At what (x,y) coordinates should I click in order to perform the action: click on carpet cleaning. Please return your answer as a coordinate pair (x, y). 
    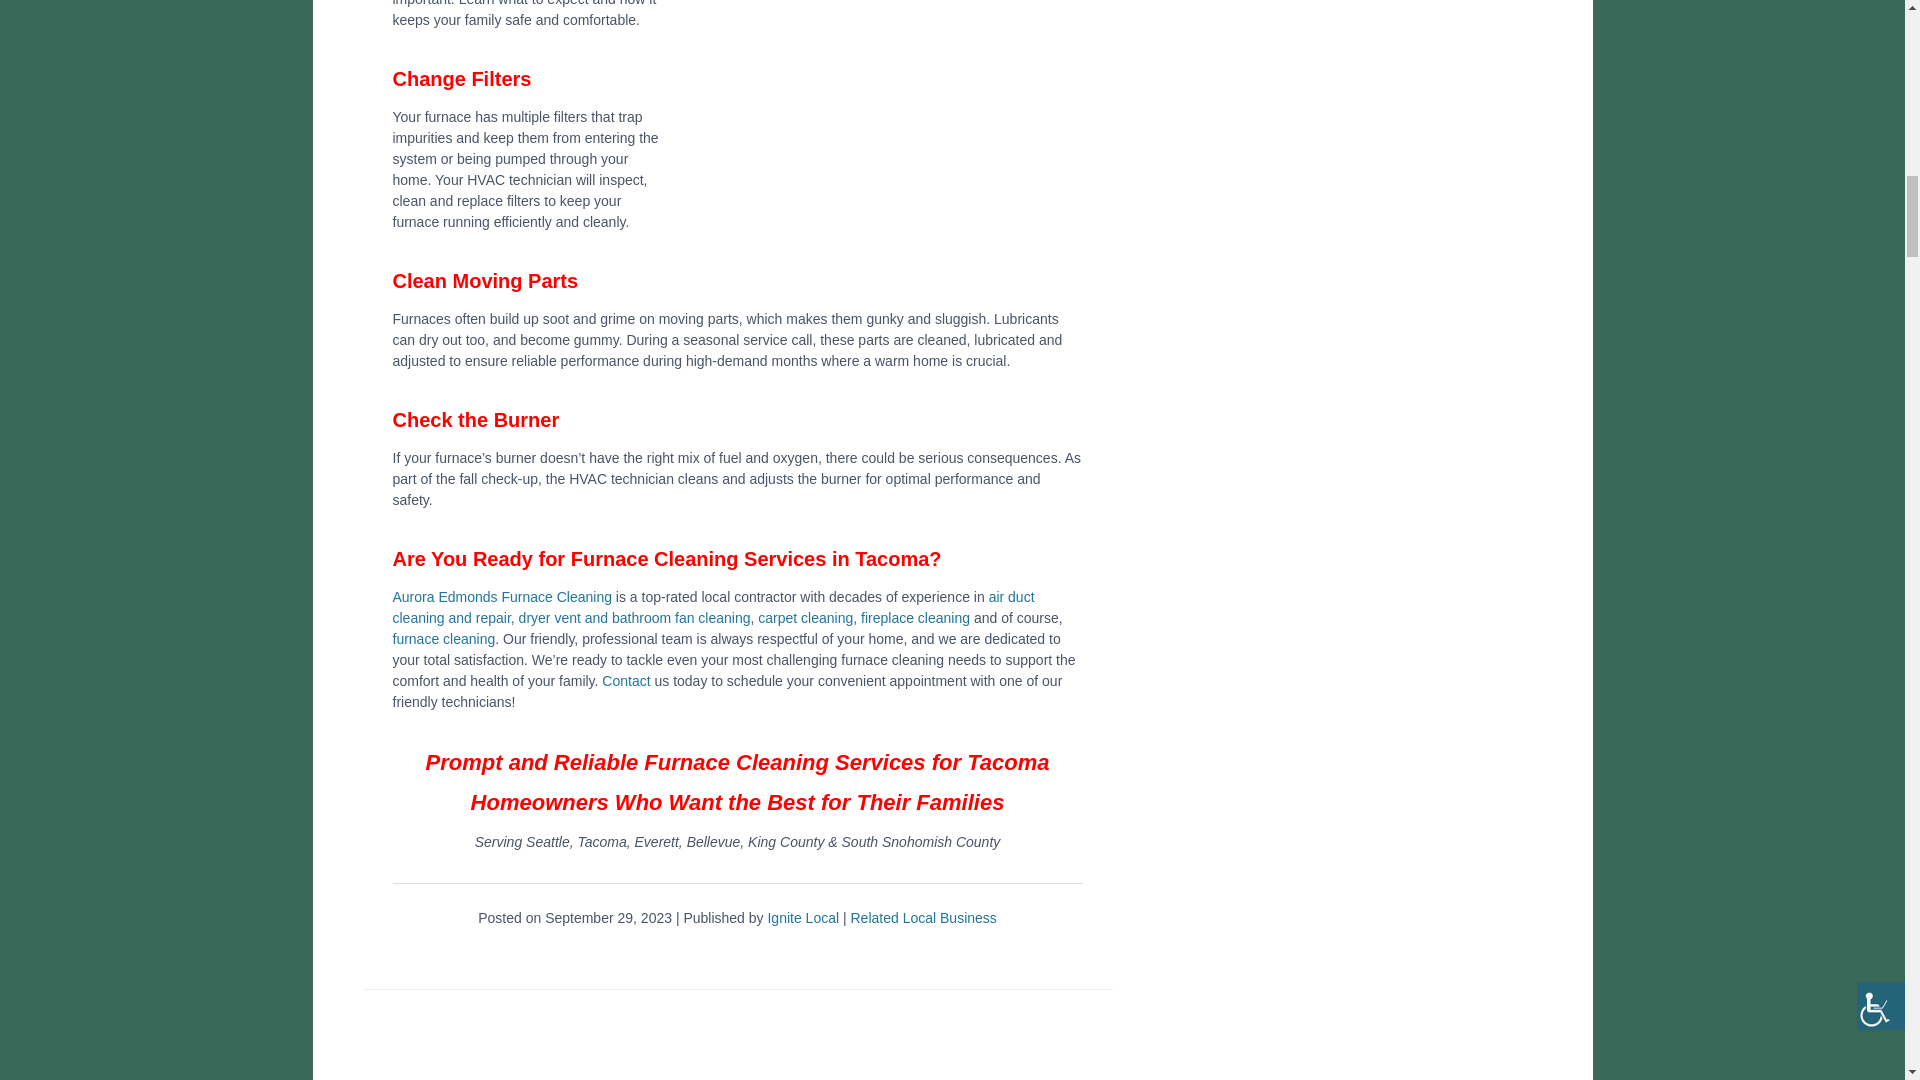
    Looking at the image, I should click on (805, 618).